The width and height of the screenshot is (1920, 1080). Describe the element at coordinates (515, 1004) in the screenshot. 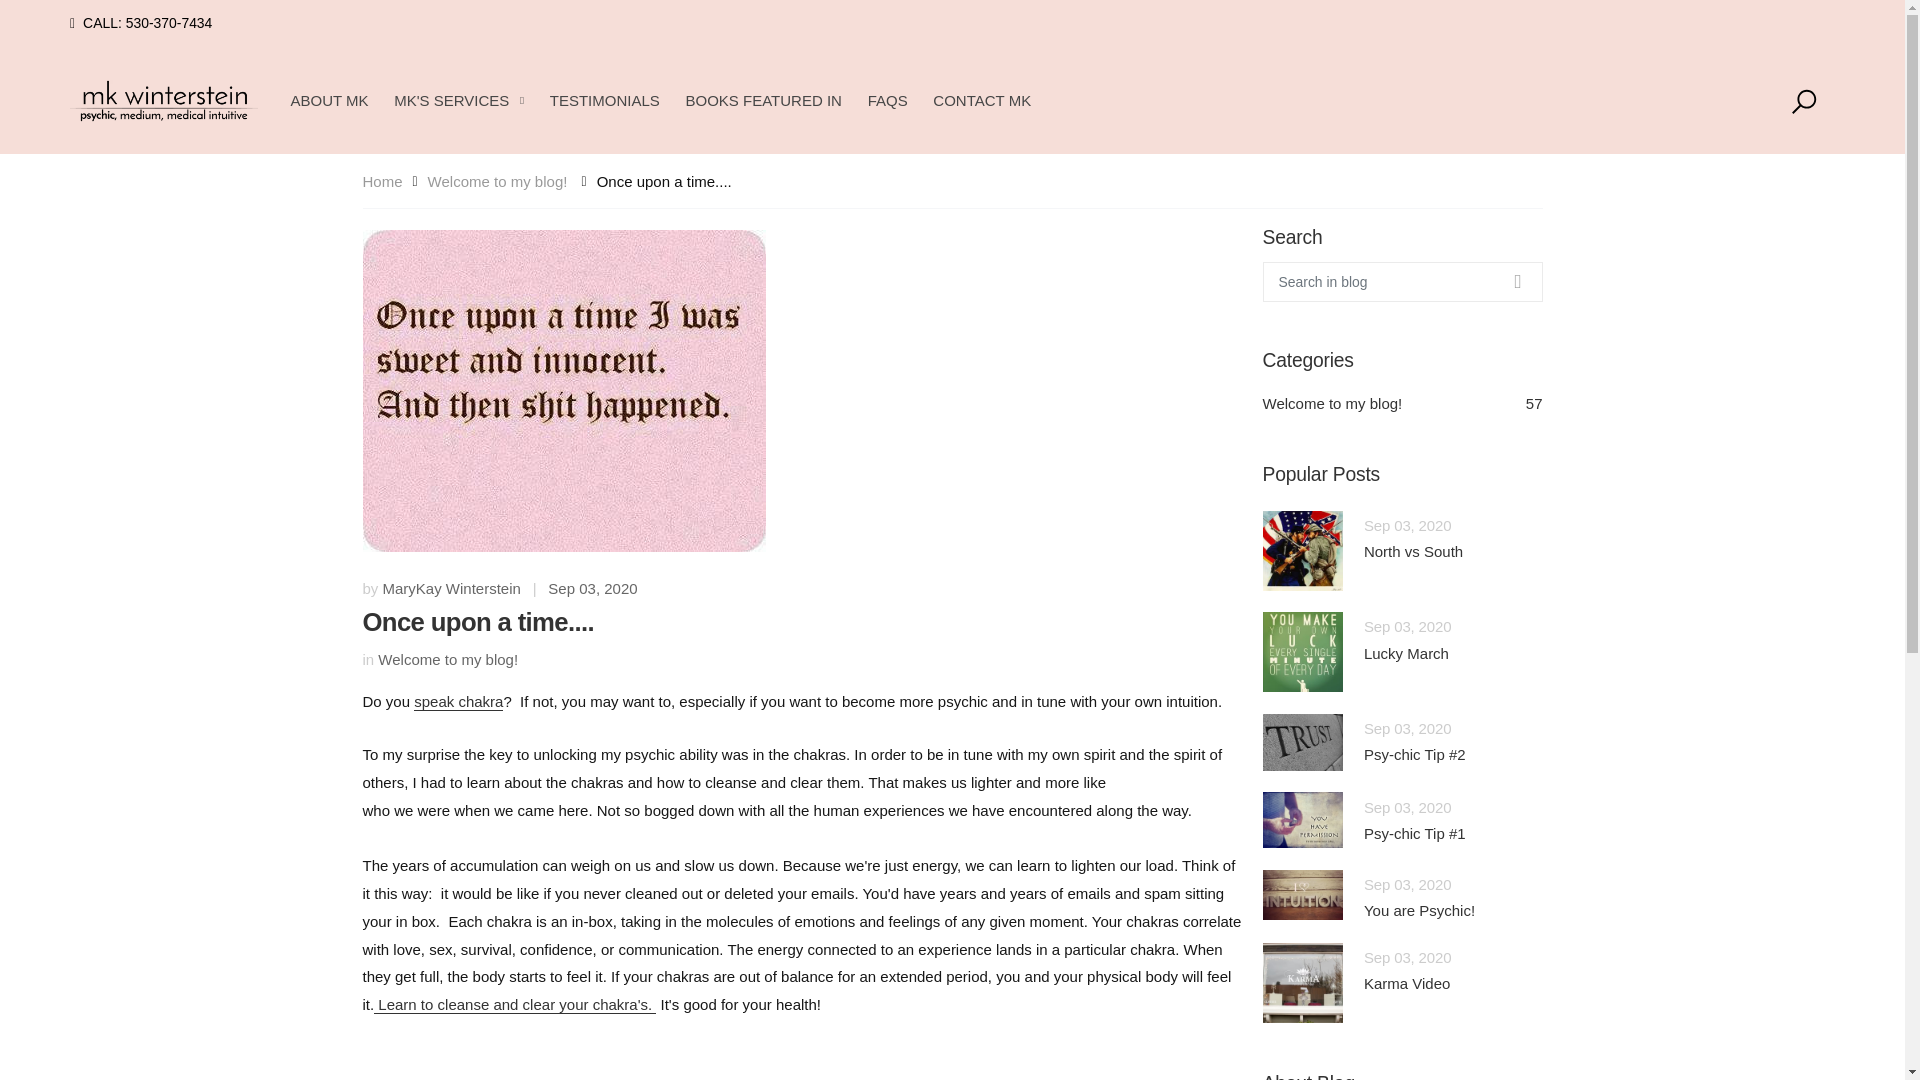

I see `Learn to cleanse and clear your chakra's.` at that location.